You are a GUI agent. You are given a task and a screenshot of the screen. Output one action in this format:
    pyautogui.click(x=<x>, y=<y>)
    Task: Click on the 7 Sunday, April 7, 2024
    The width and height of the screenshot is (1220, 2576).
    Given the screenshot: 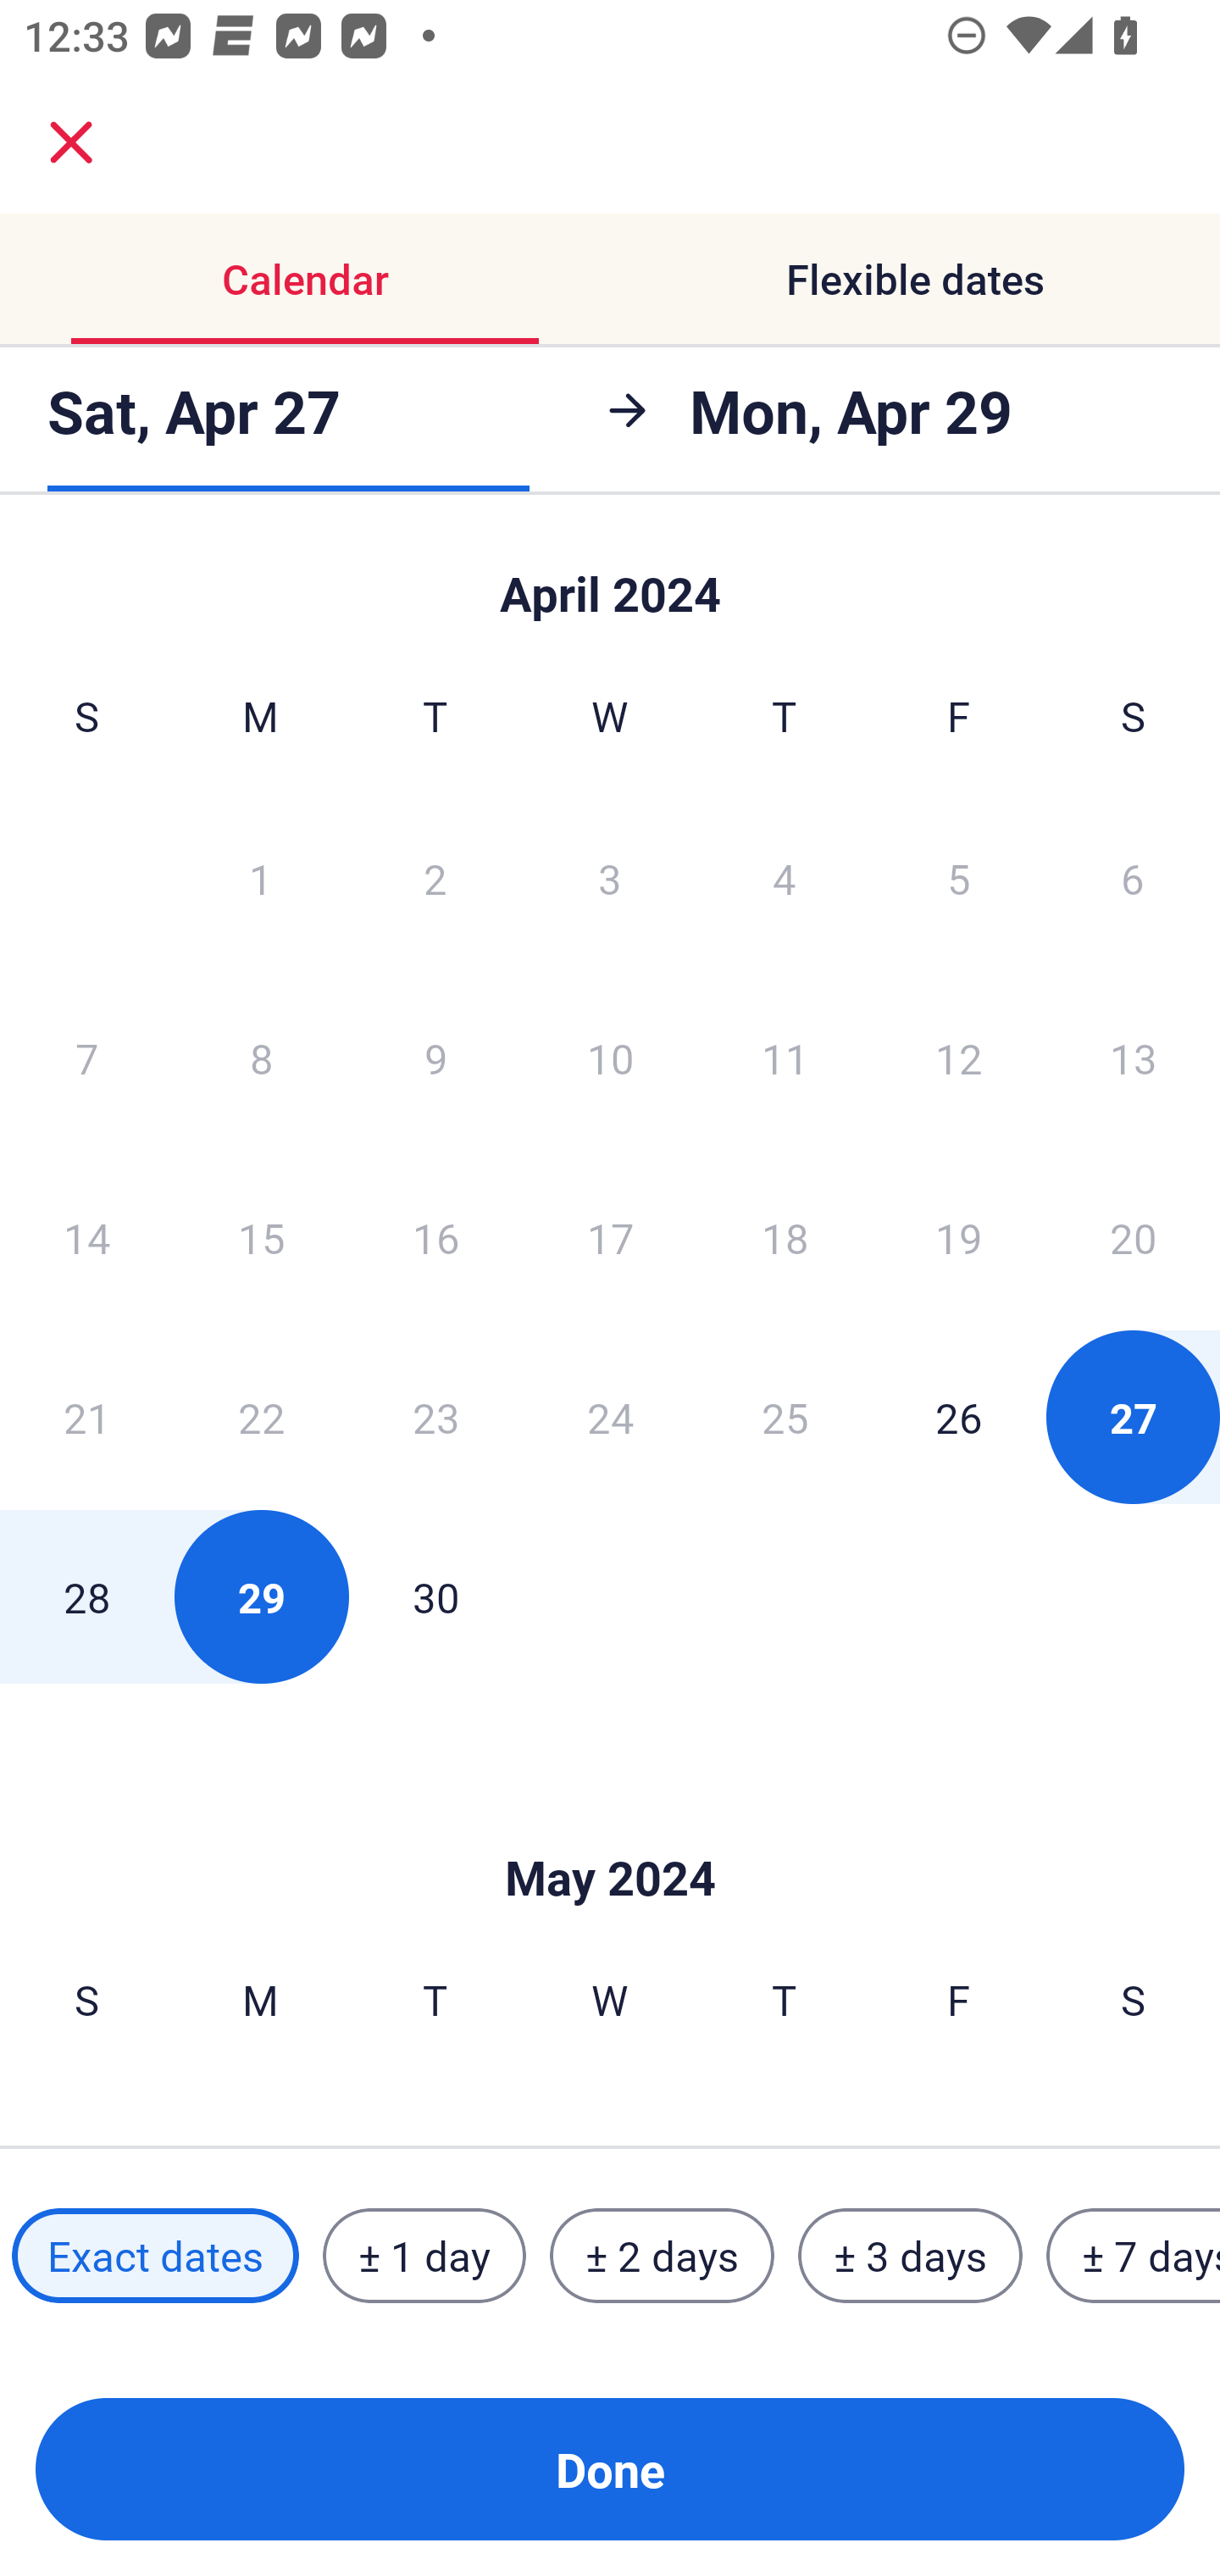 What is the action you would take?
    pyautogui.click(x=86, y=1058)
    